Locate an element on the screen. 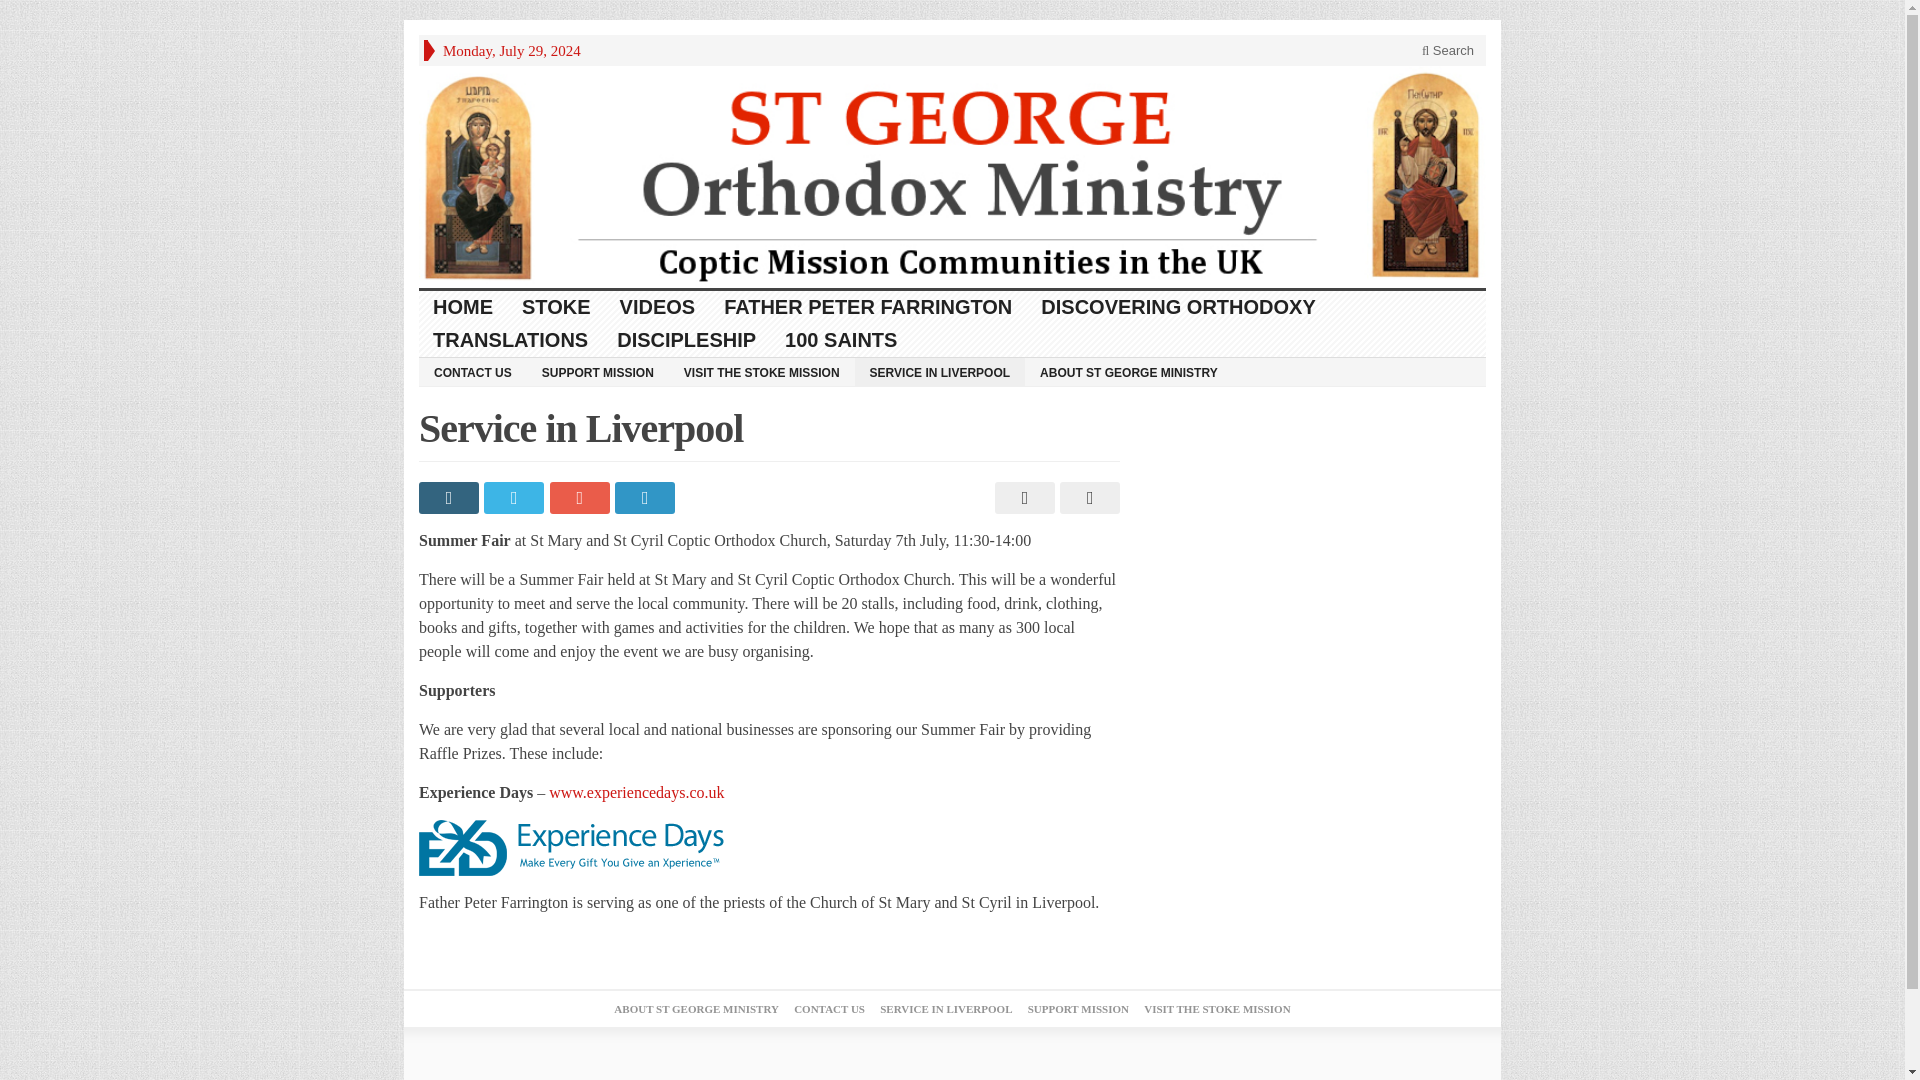 Image resolution: width=1920 pixels, height=1080 pixels. STOKE is located at coordinates (557, 307).